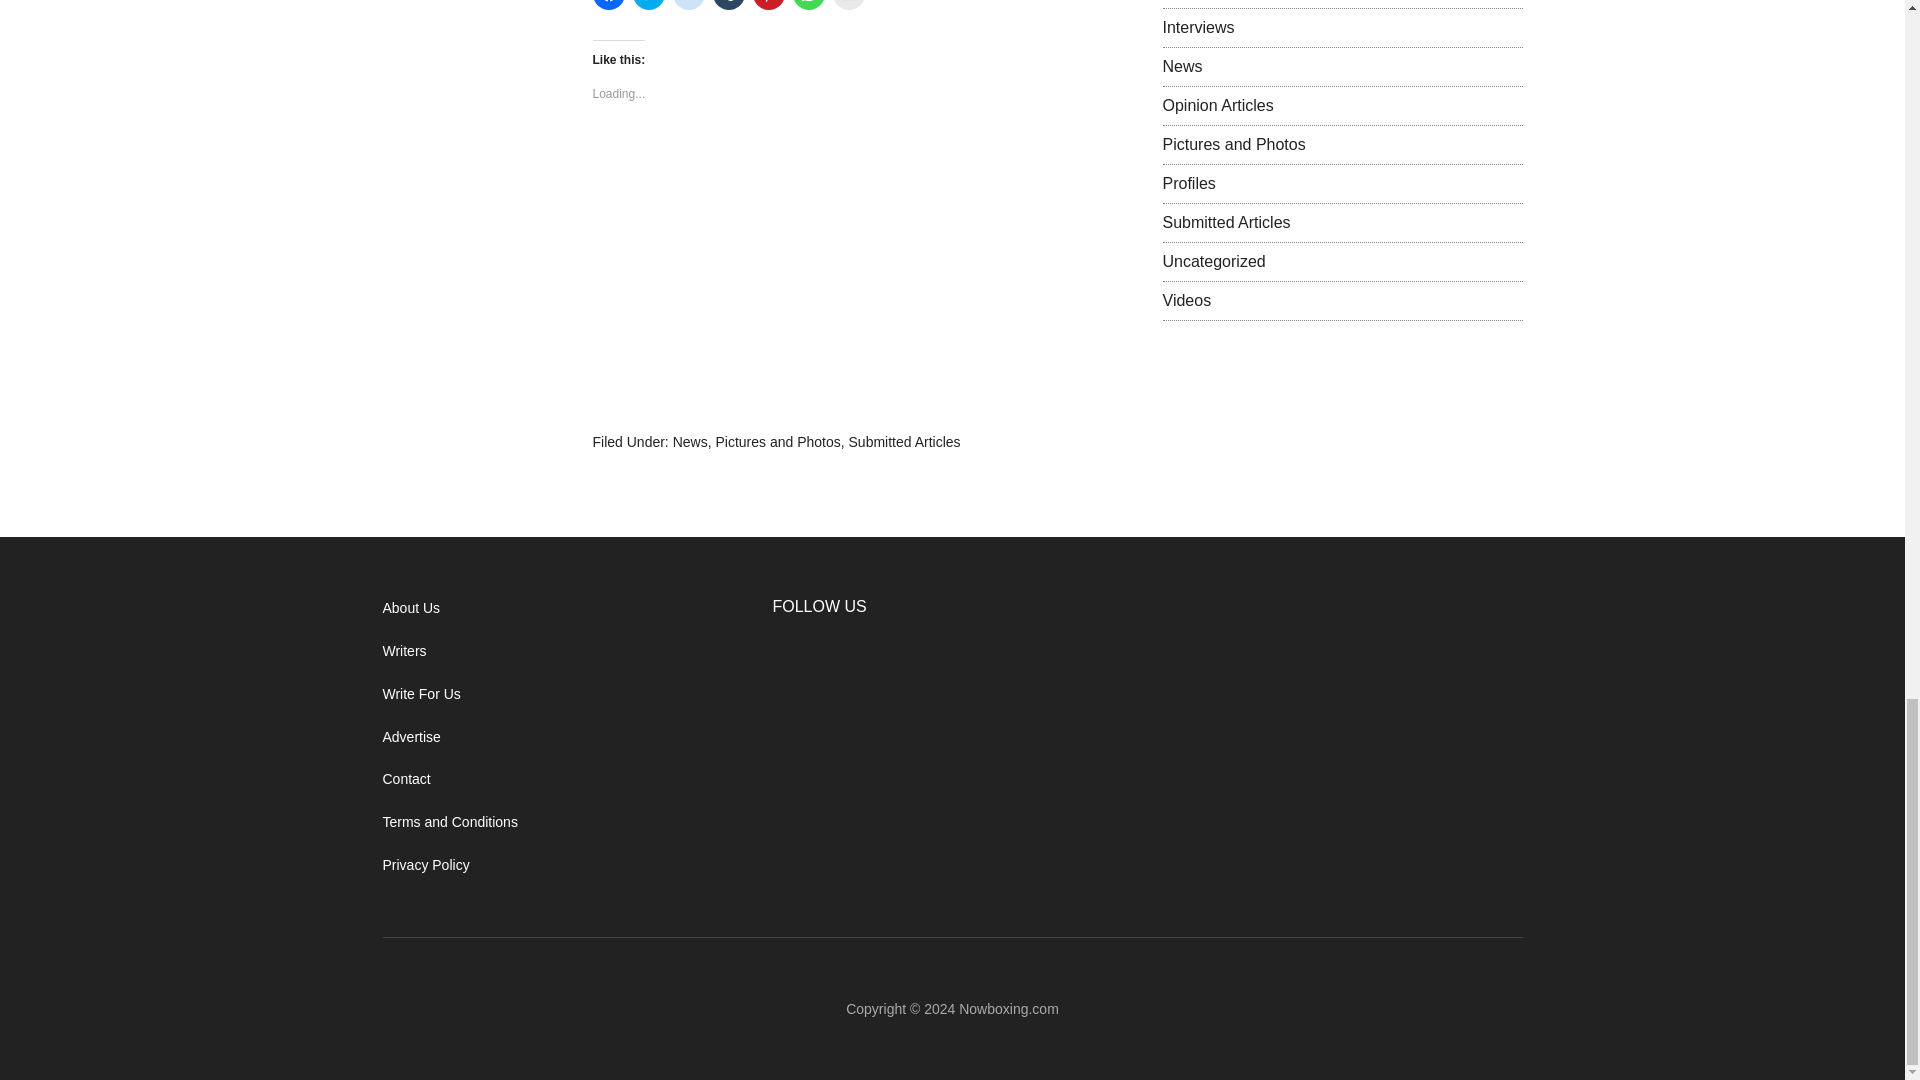 This screenshot has width=1920, height=1080. Describe the element at coordinates (648, 4) in the screenshot. I see `Click to share on Twitter` at that location.